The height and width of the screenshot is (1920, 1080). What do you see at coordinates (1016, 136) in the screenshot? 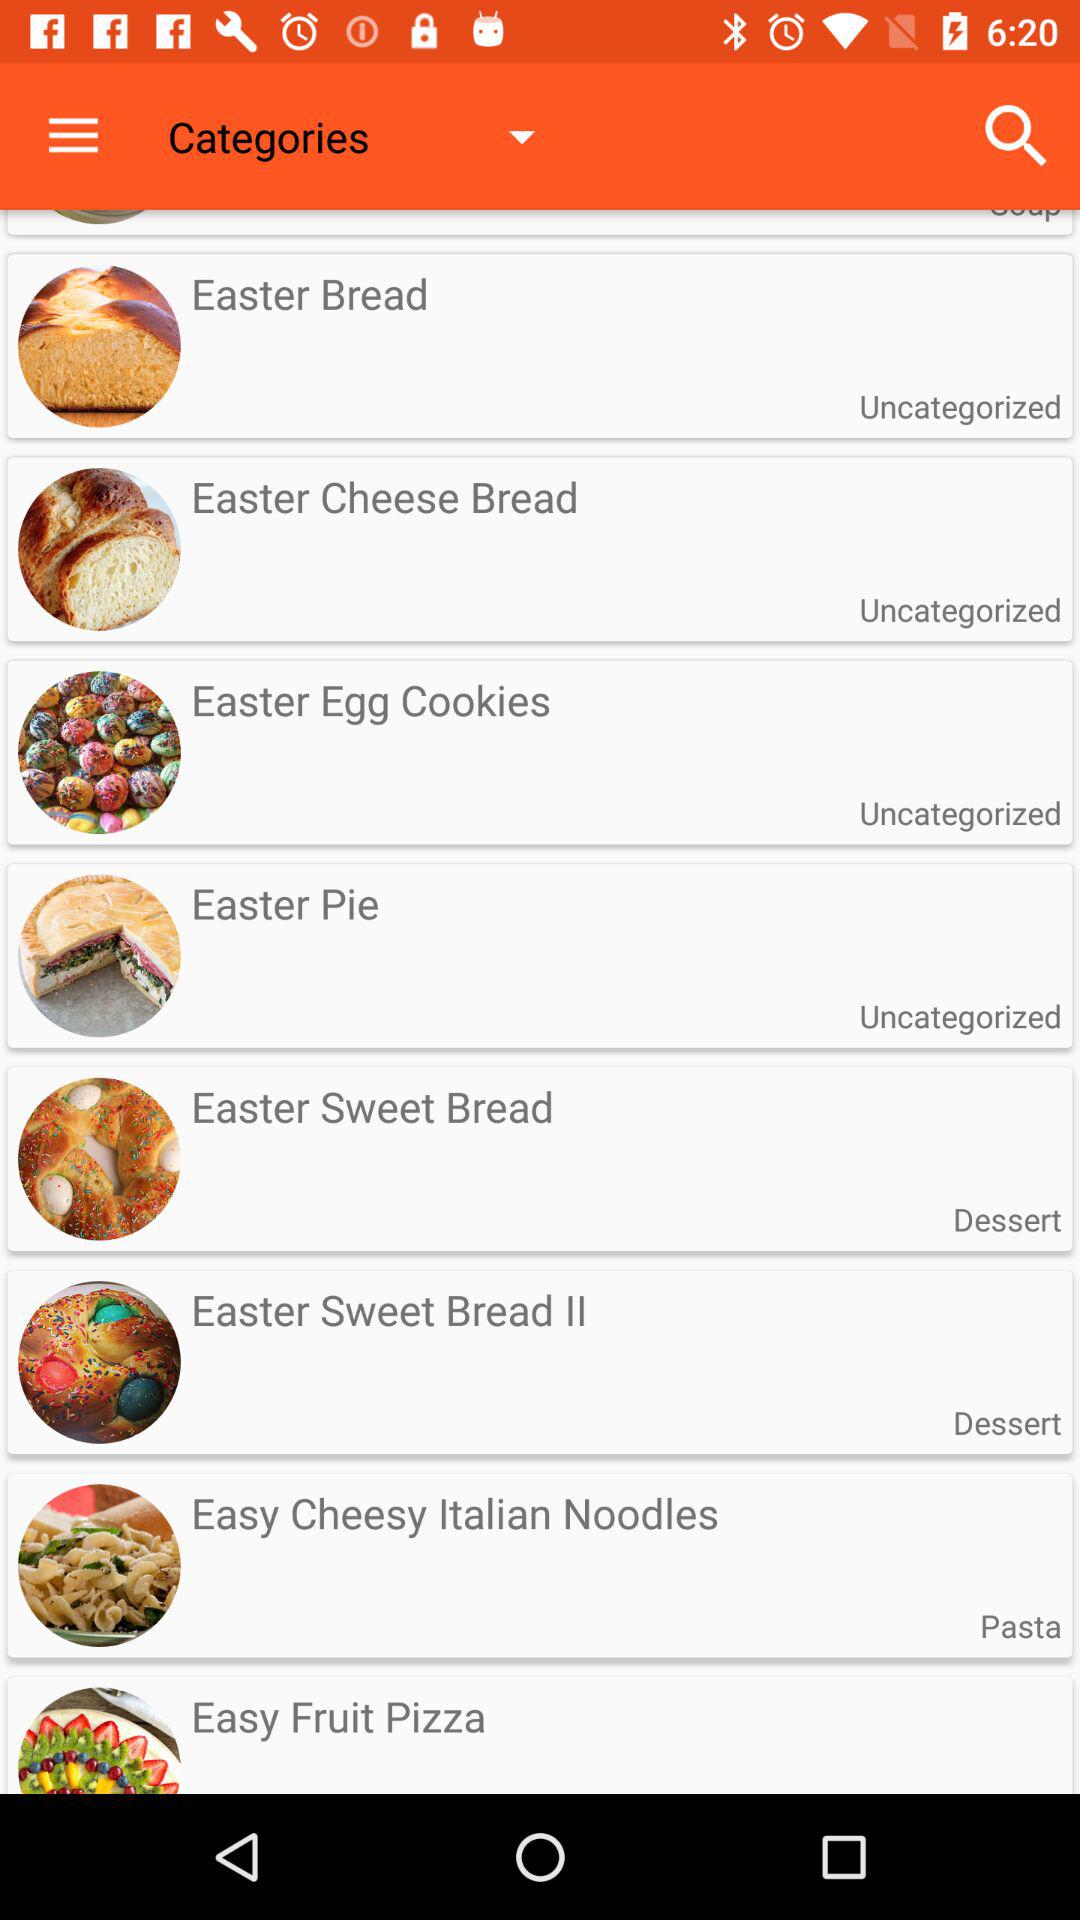
I see `turn off the icon next to categories item` at bounding box center [1016, 136].